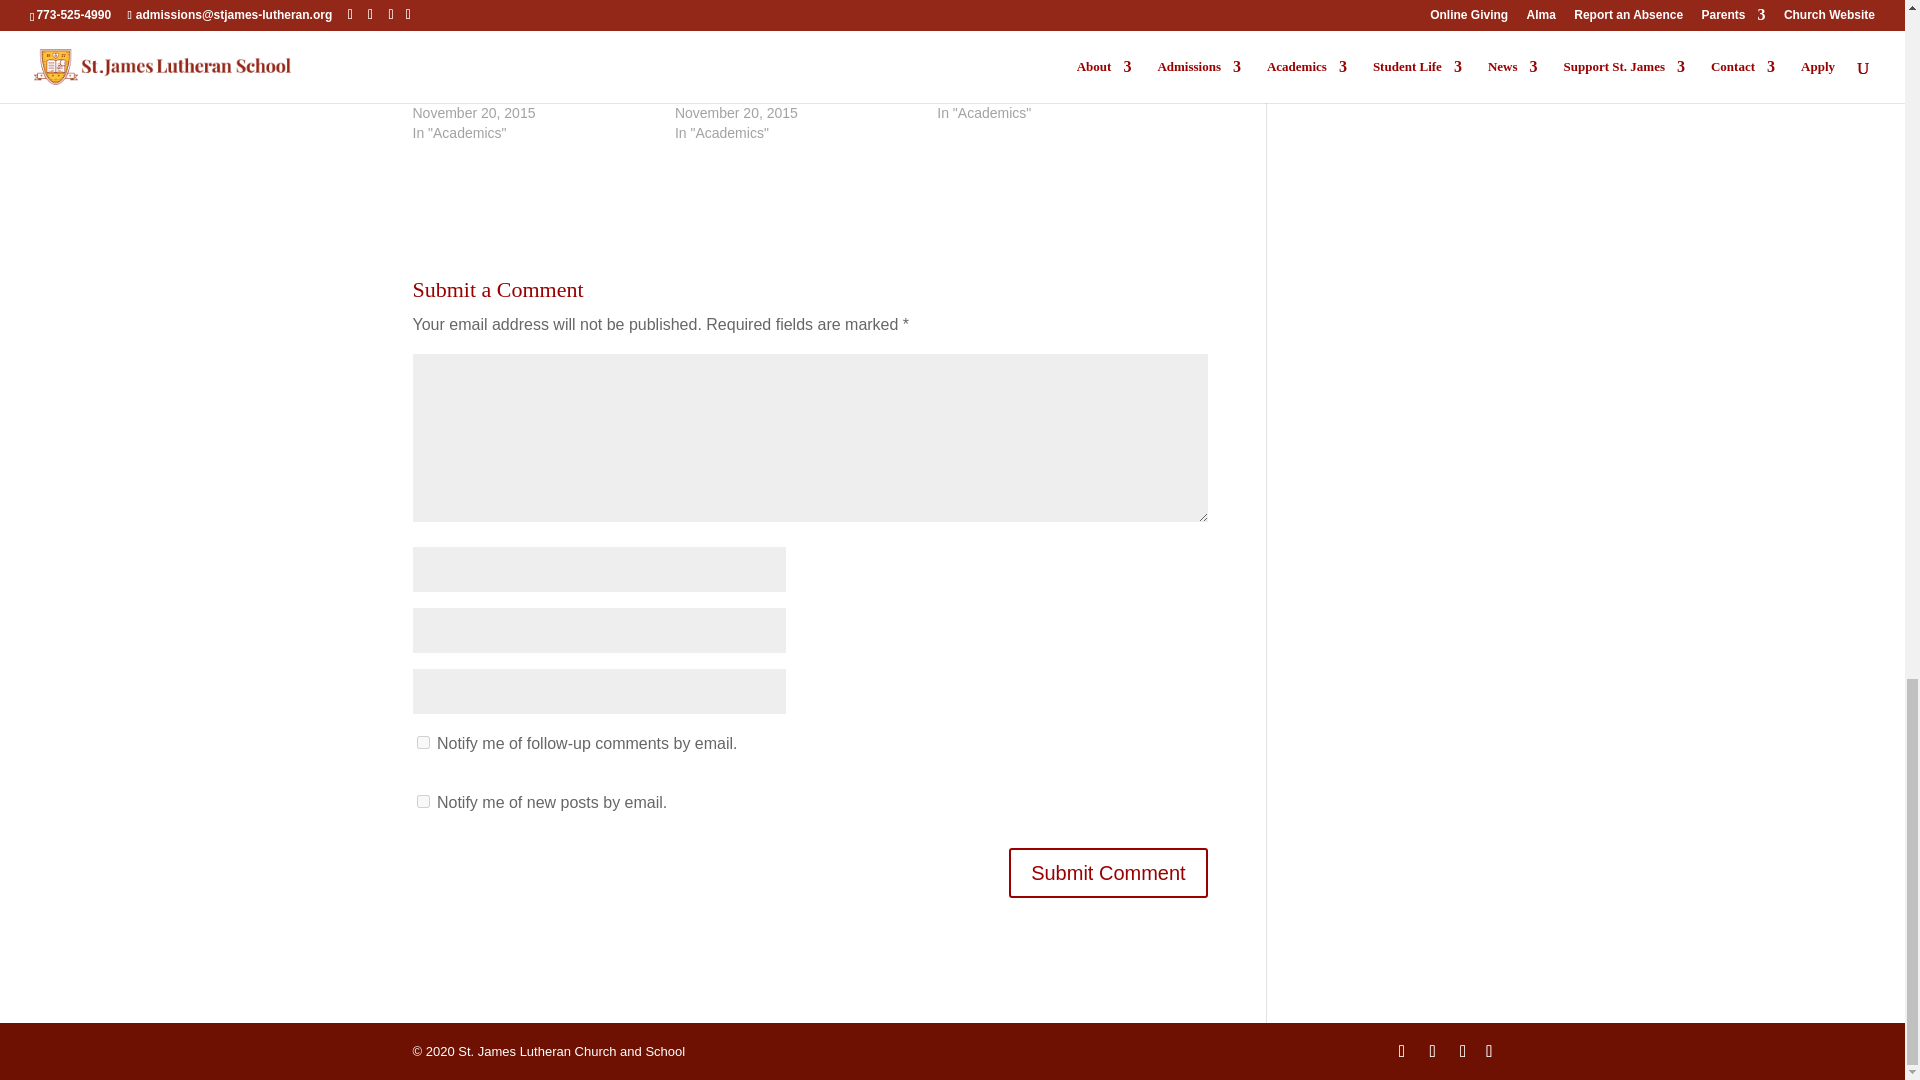  What do you see at coordinates (422, 800) in the screenshot?
I see `subscribe` at bounding box center [422, 800].